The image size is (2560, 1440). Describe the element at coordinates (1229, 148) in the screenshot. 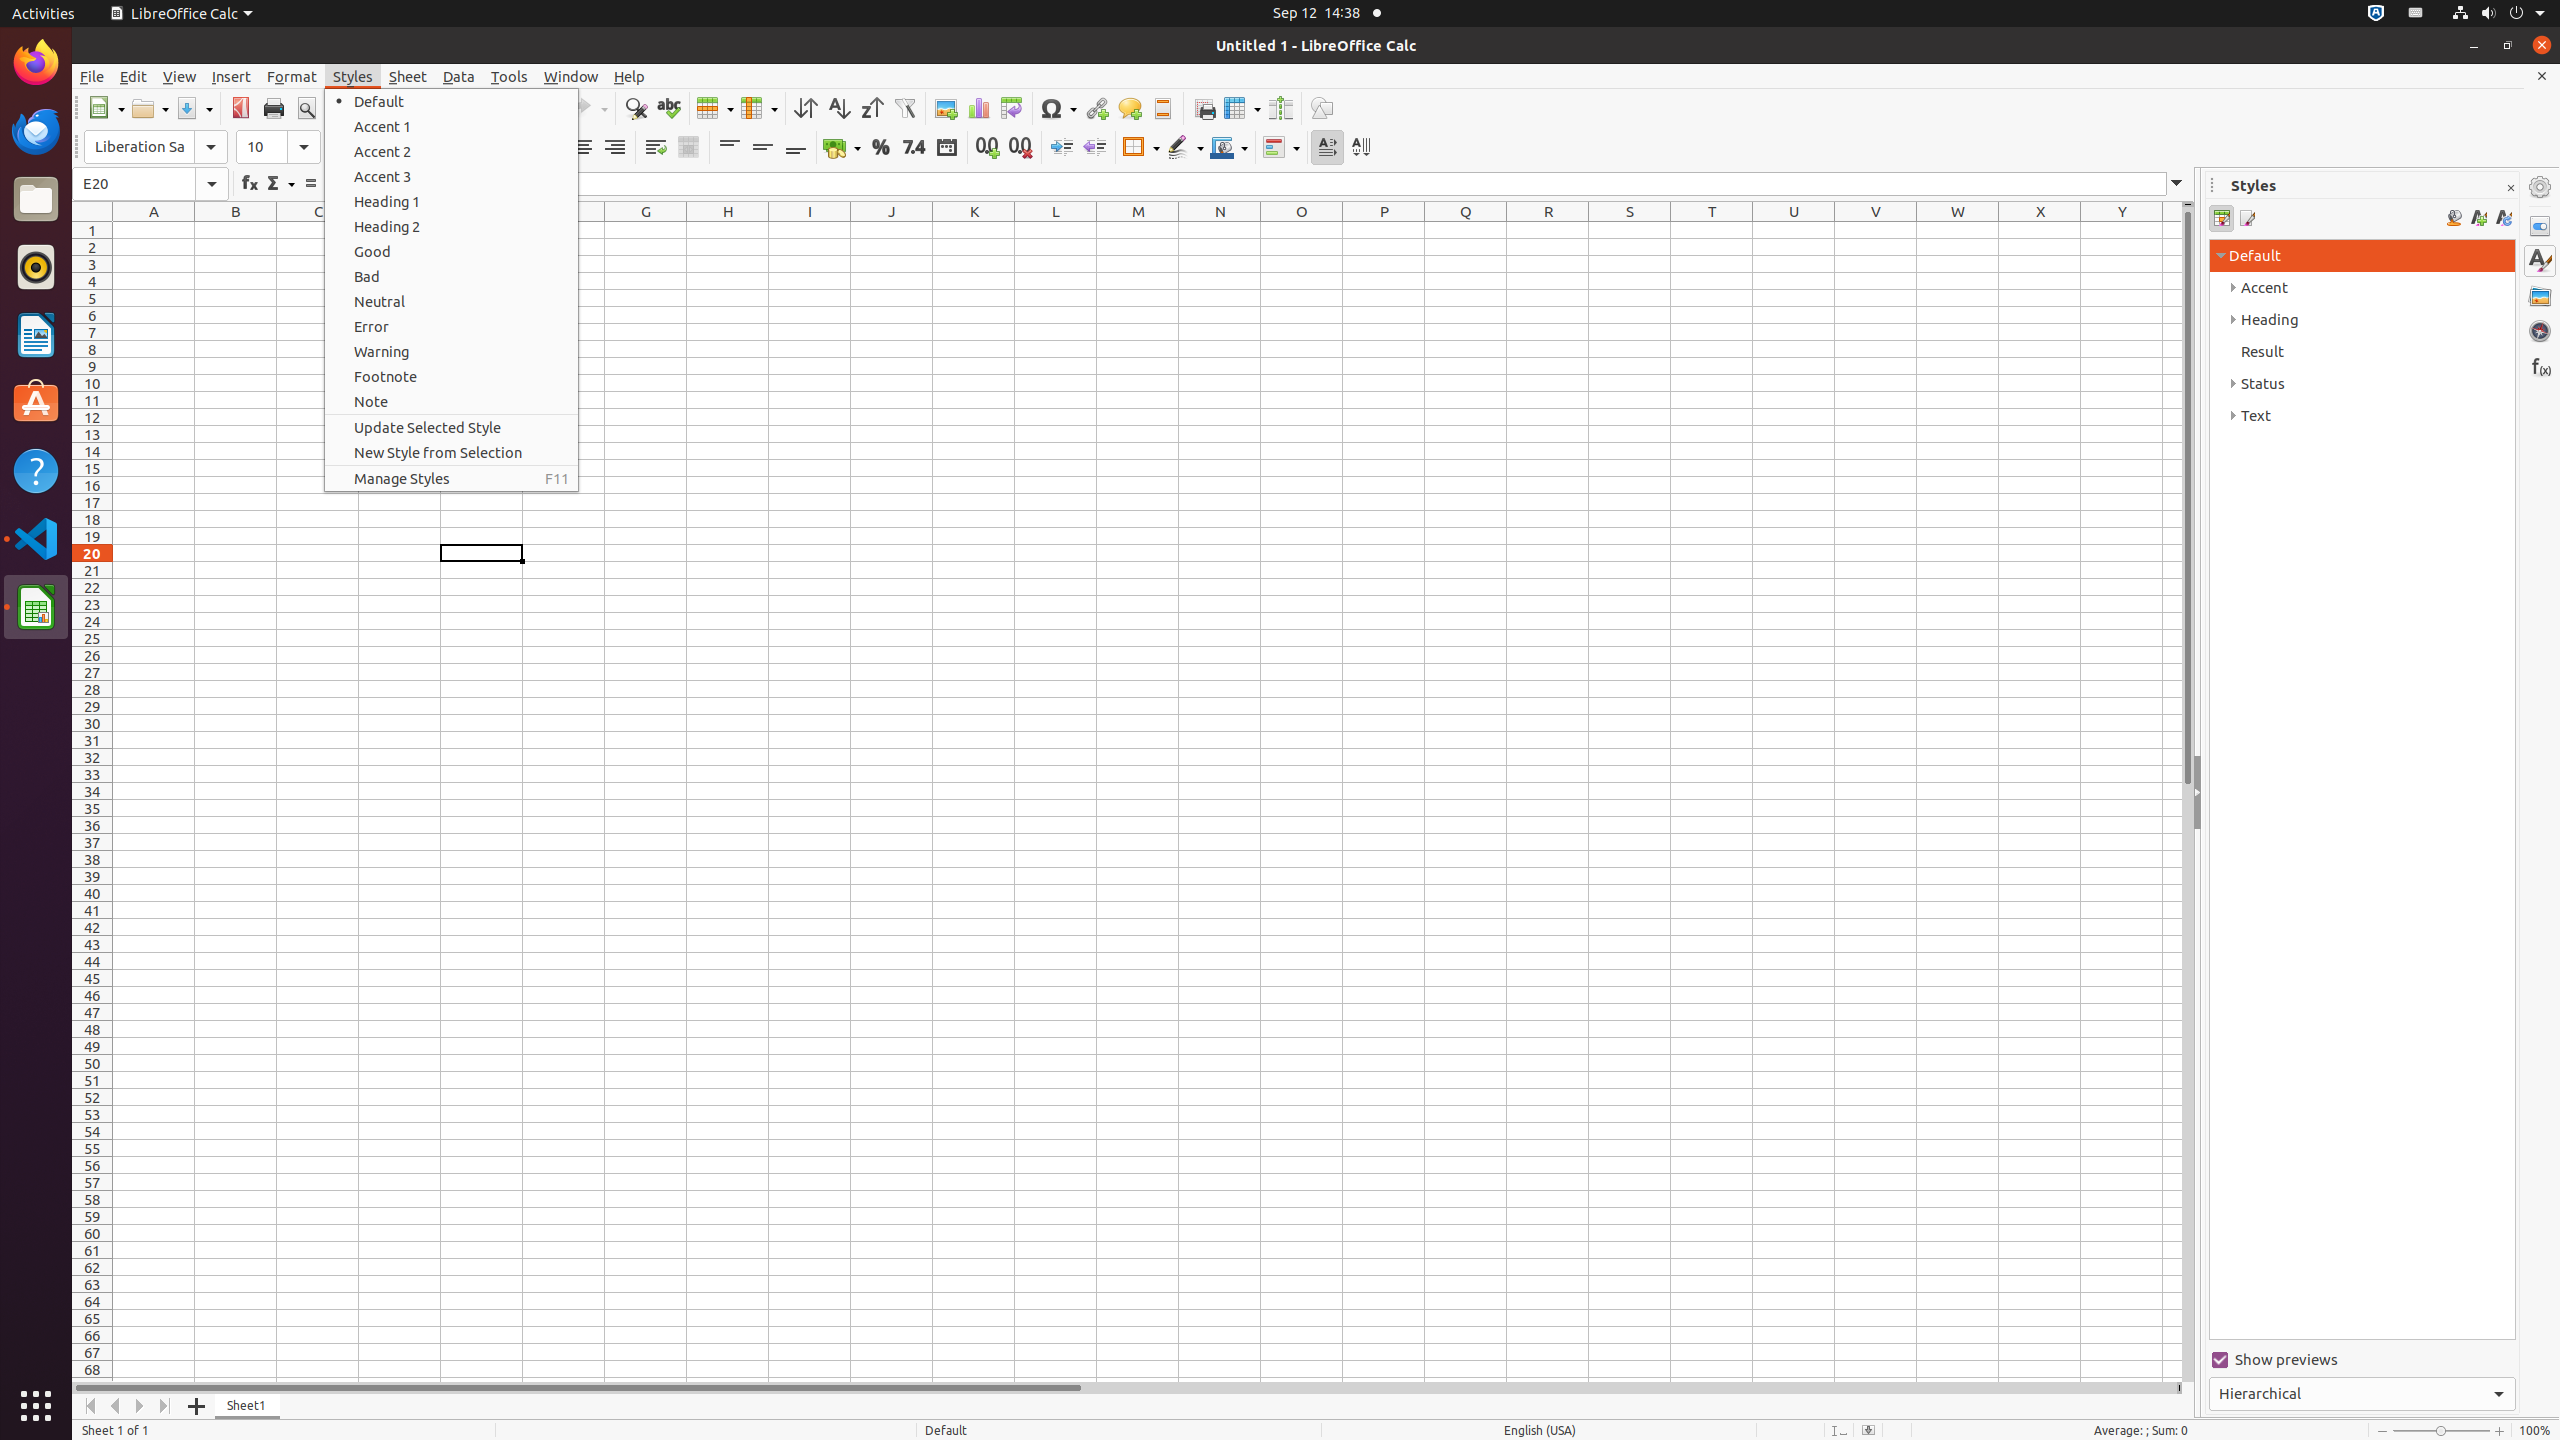

I see `Border Color` at that location.